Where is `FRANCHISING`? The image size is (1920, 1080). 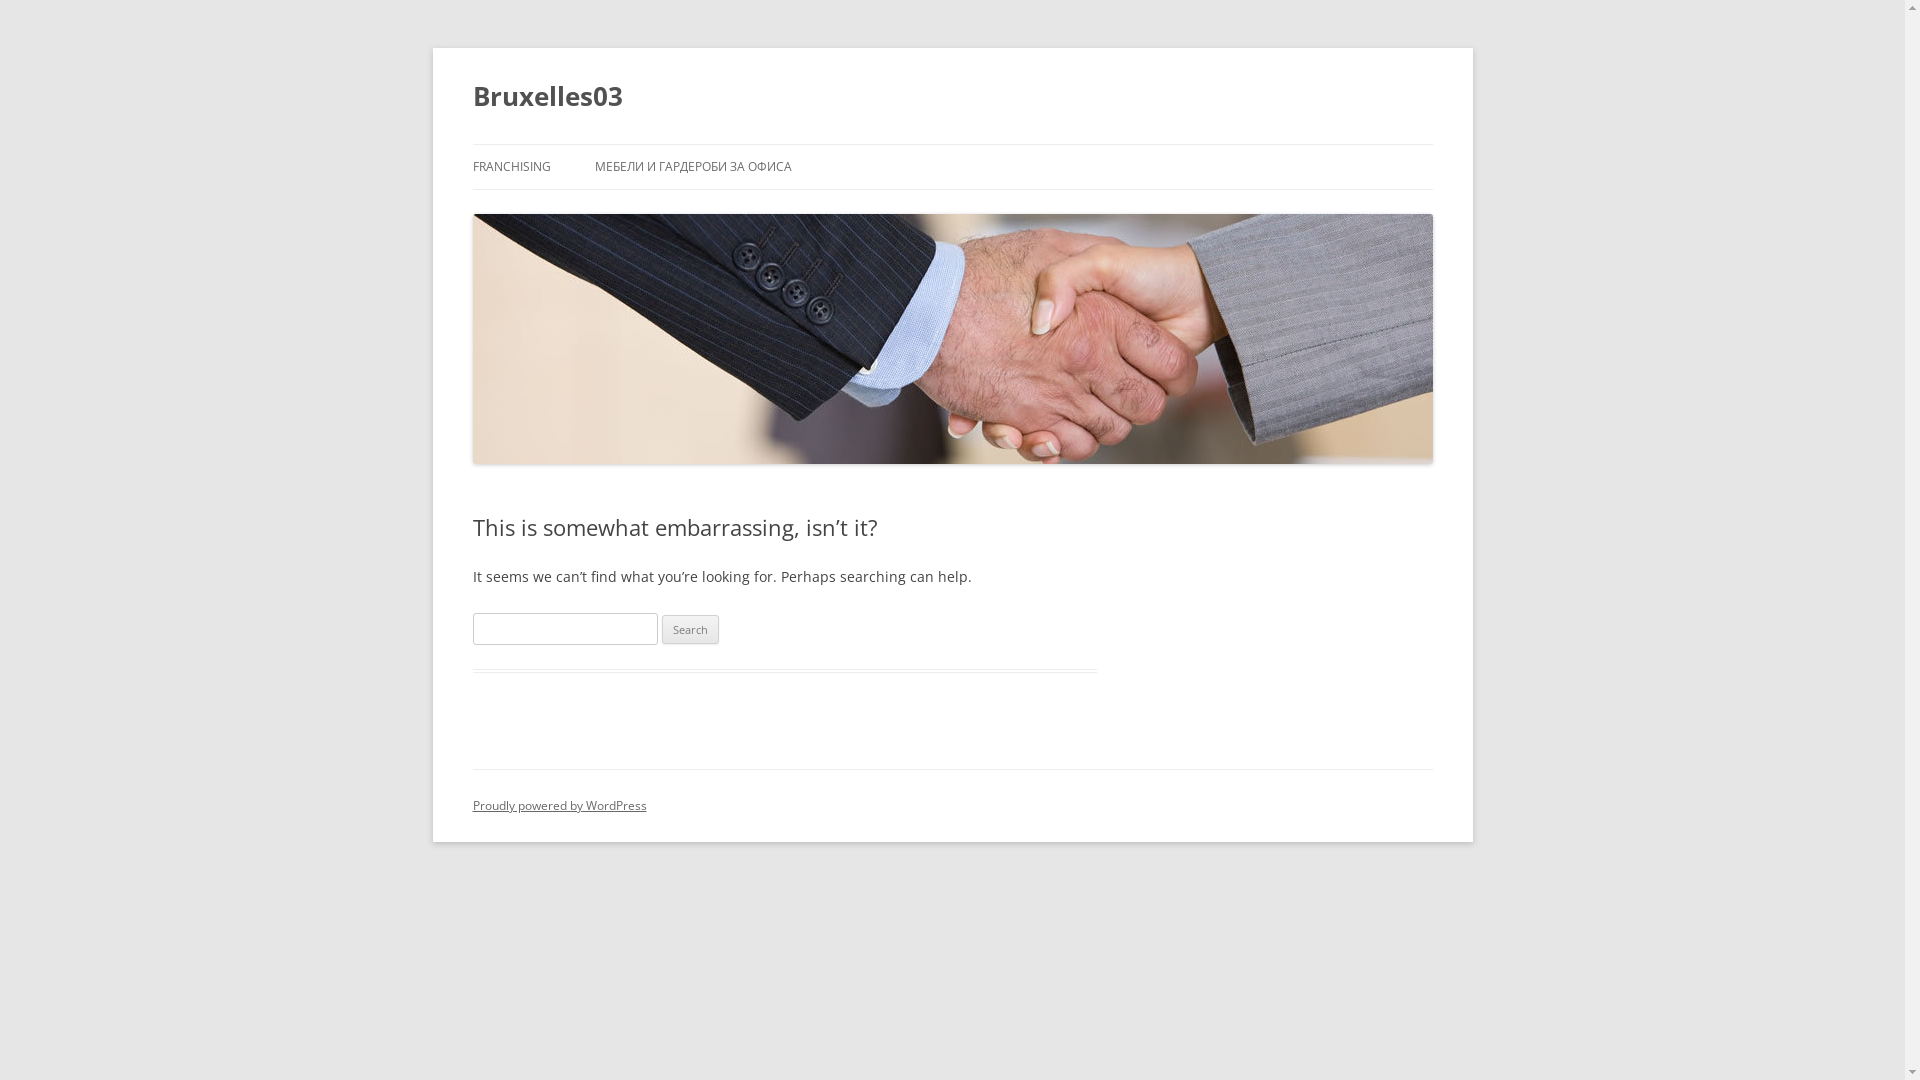
FRANCHISING is located at coordinates (511, 167).